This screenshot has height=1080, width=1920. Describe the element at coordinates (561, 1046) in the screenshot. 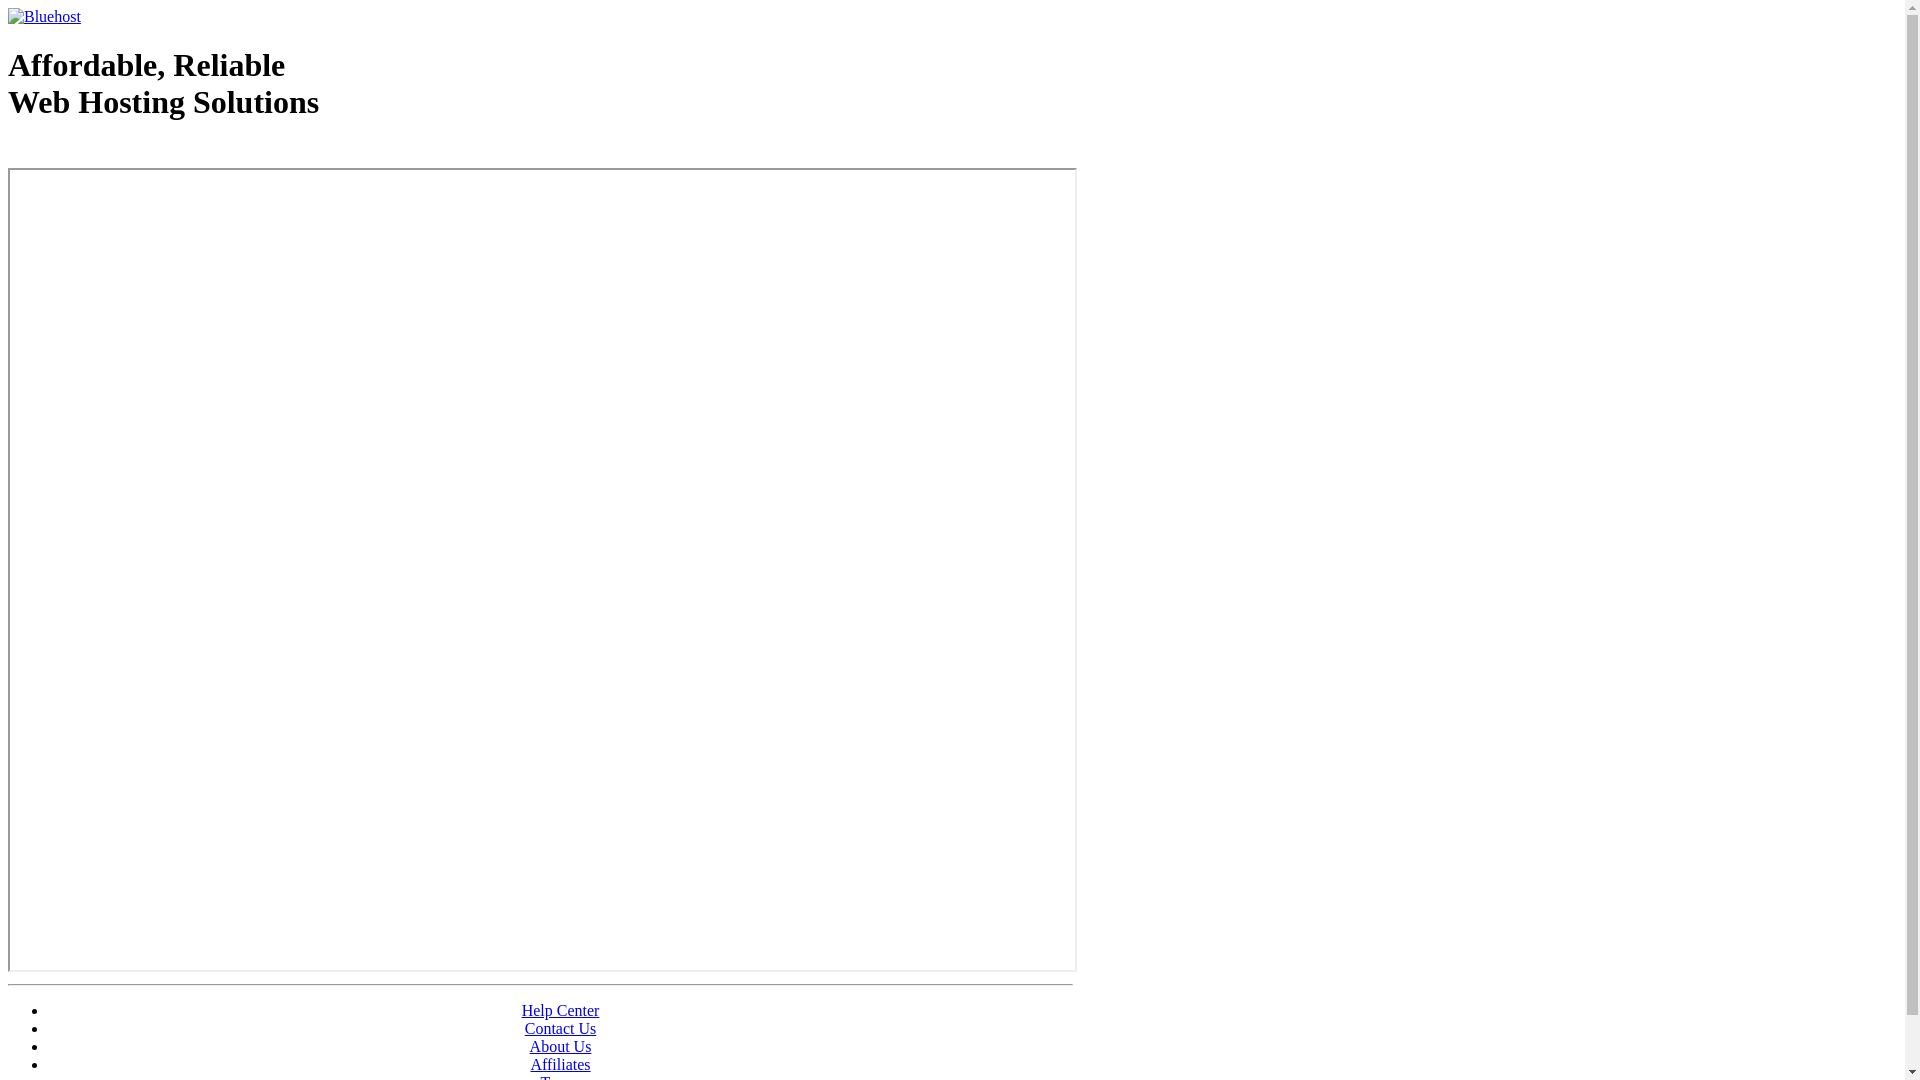

I see `About Us` at that location.